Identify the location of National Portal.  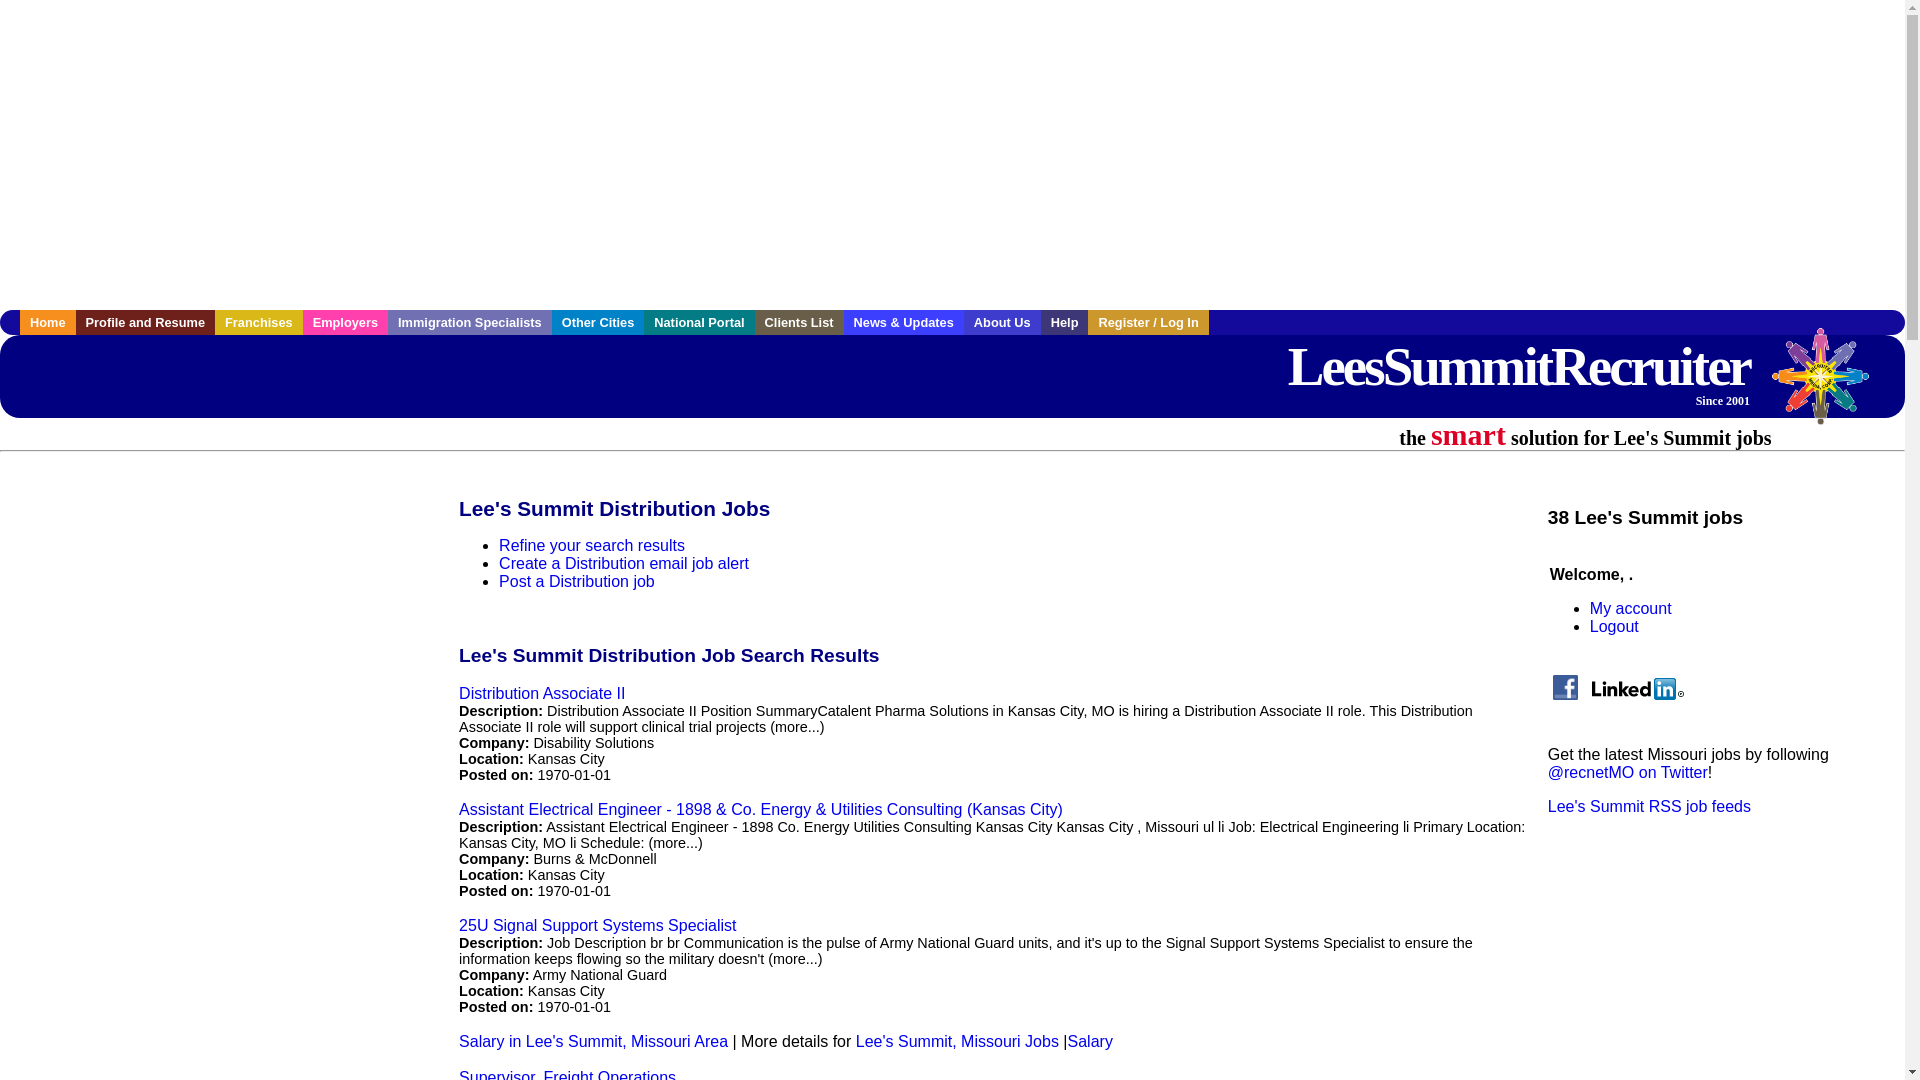
(698, 322).